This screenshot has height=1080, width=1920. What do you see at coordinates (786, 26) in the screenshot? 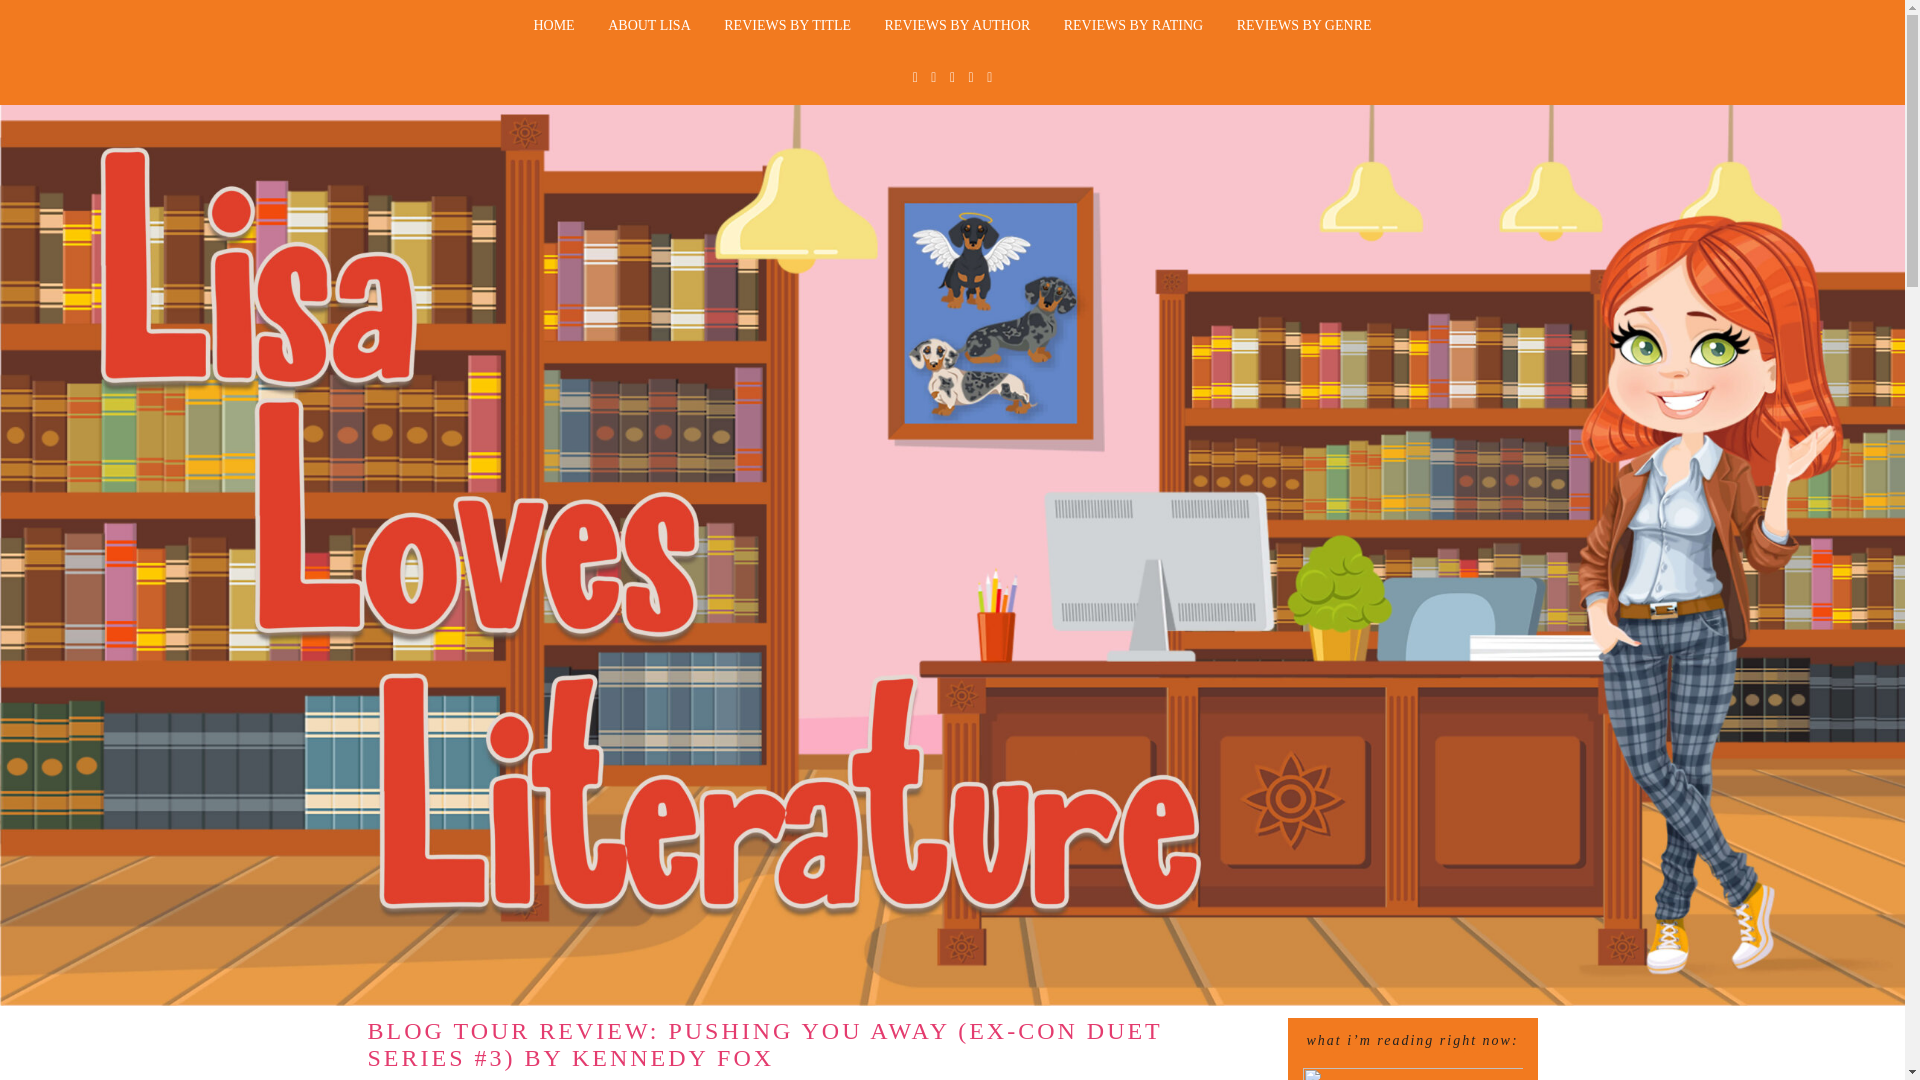
I see `REVIEWS BY TITLE` at bounding box center [786, 26].